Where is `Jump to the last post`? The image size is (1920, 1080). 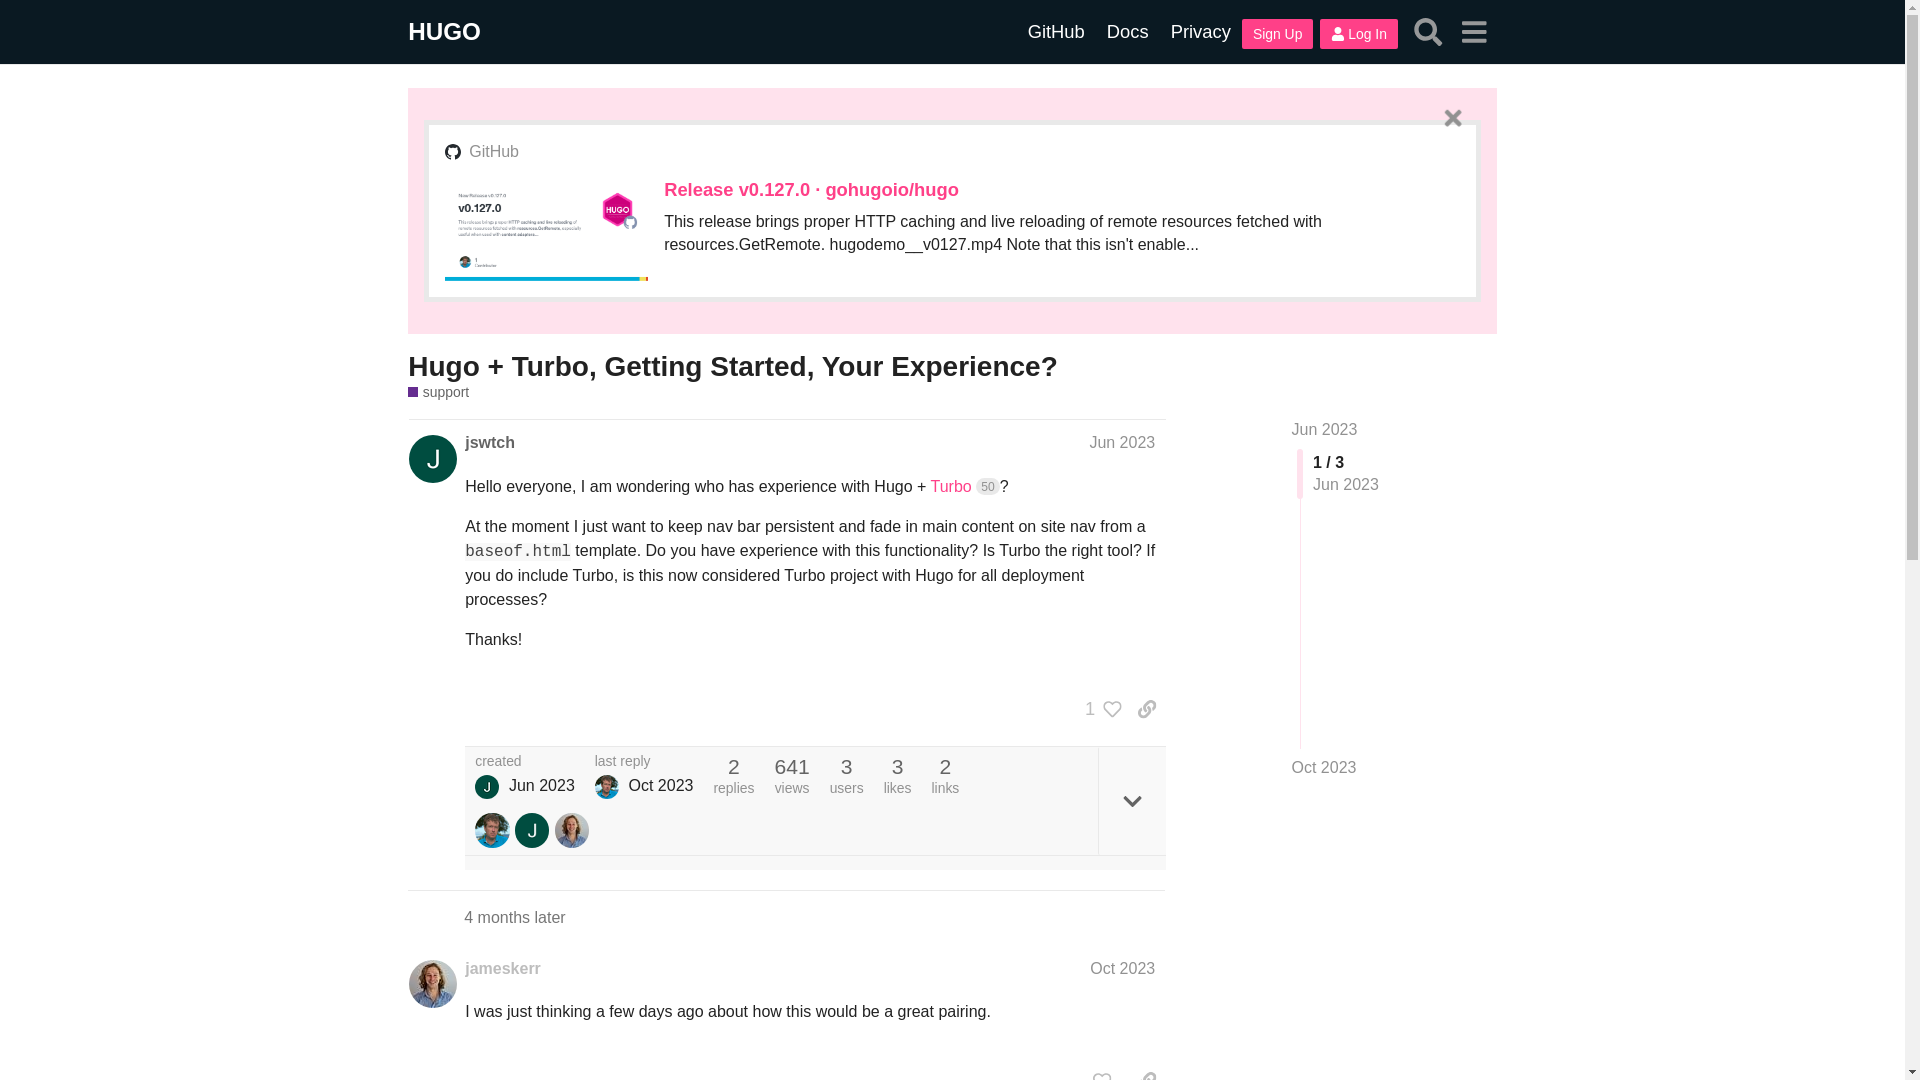
Jump to the last post is located at coordinates (1324, 768).